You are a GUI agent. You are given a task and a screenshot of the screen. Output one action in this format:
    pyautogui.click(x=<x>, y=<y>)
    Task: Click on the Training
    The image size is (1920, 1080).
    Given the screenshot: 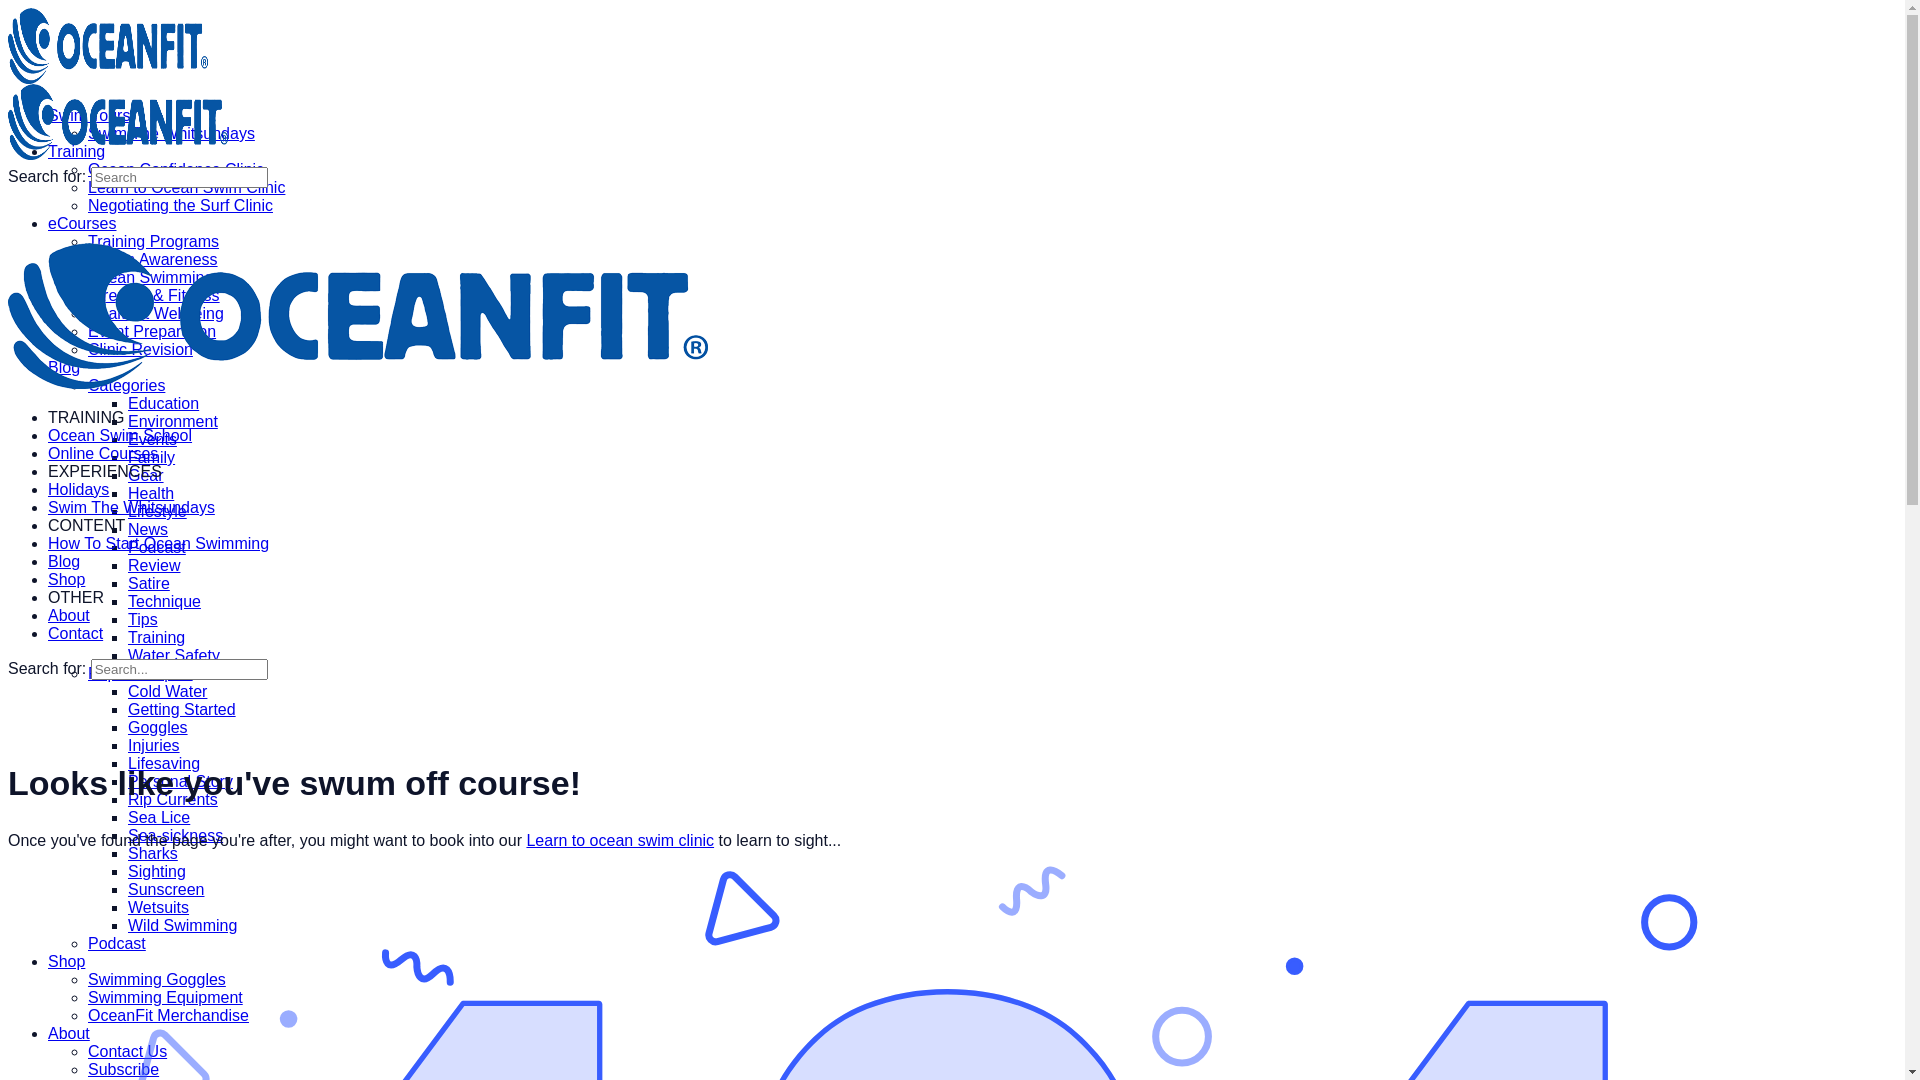 What is the action you would take?
    pyautogui.click(x=156, y=638)
    